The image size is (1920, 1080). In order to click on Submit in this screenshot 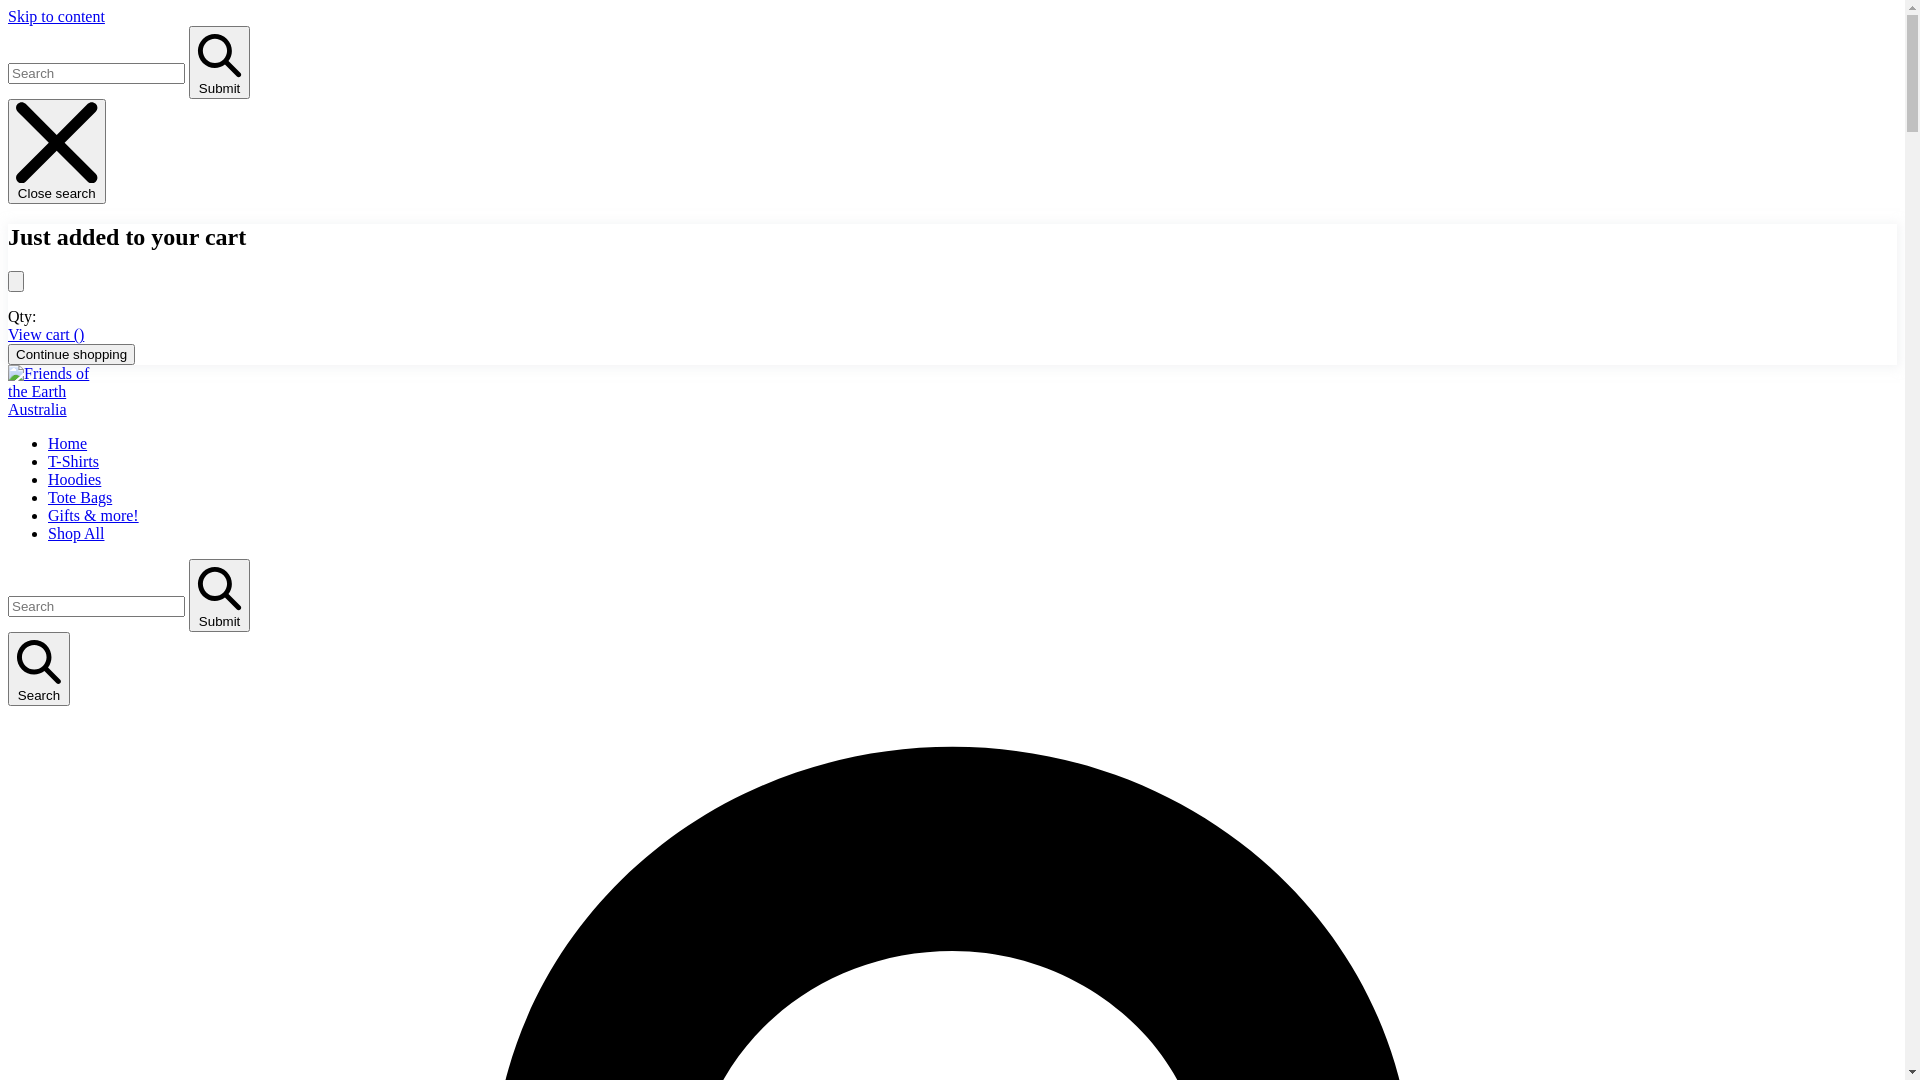, I will do `click(220, 596)`.